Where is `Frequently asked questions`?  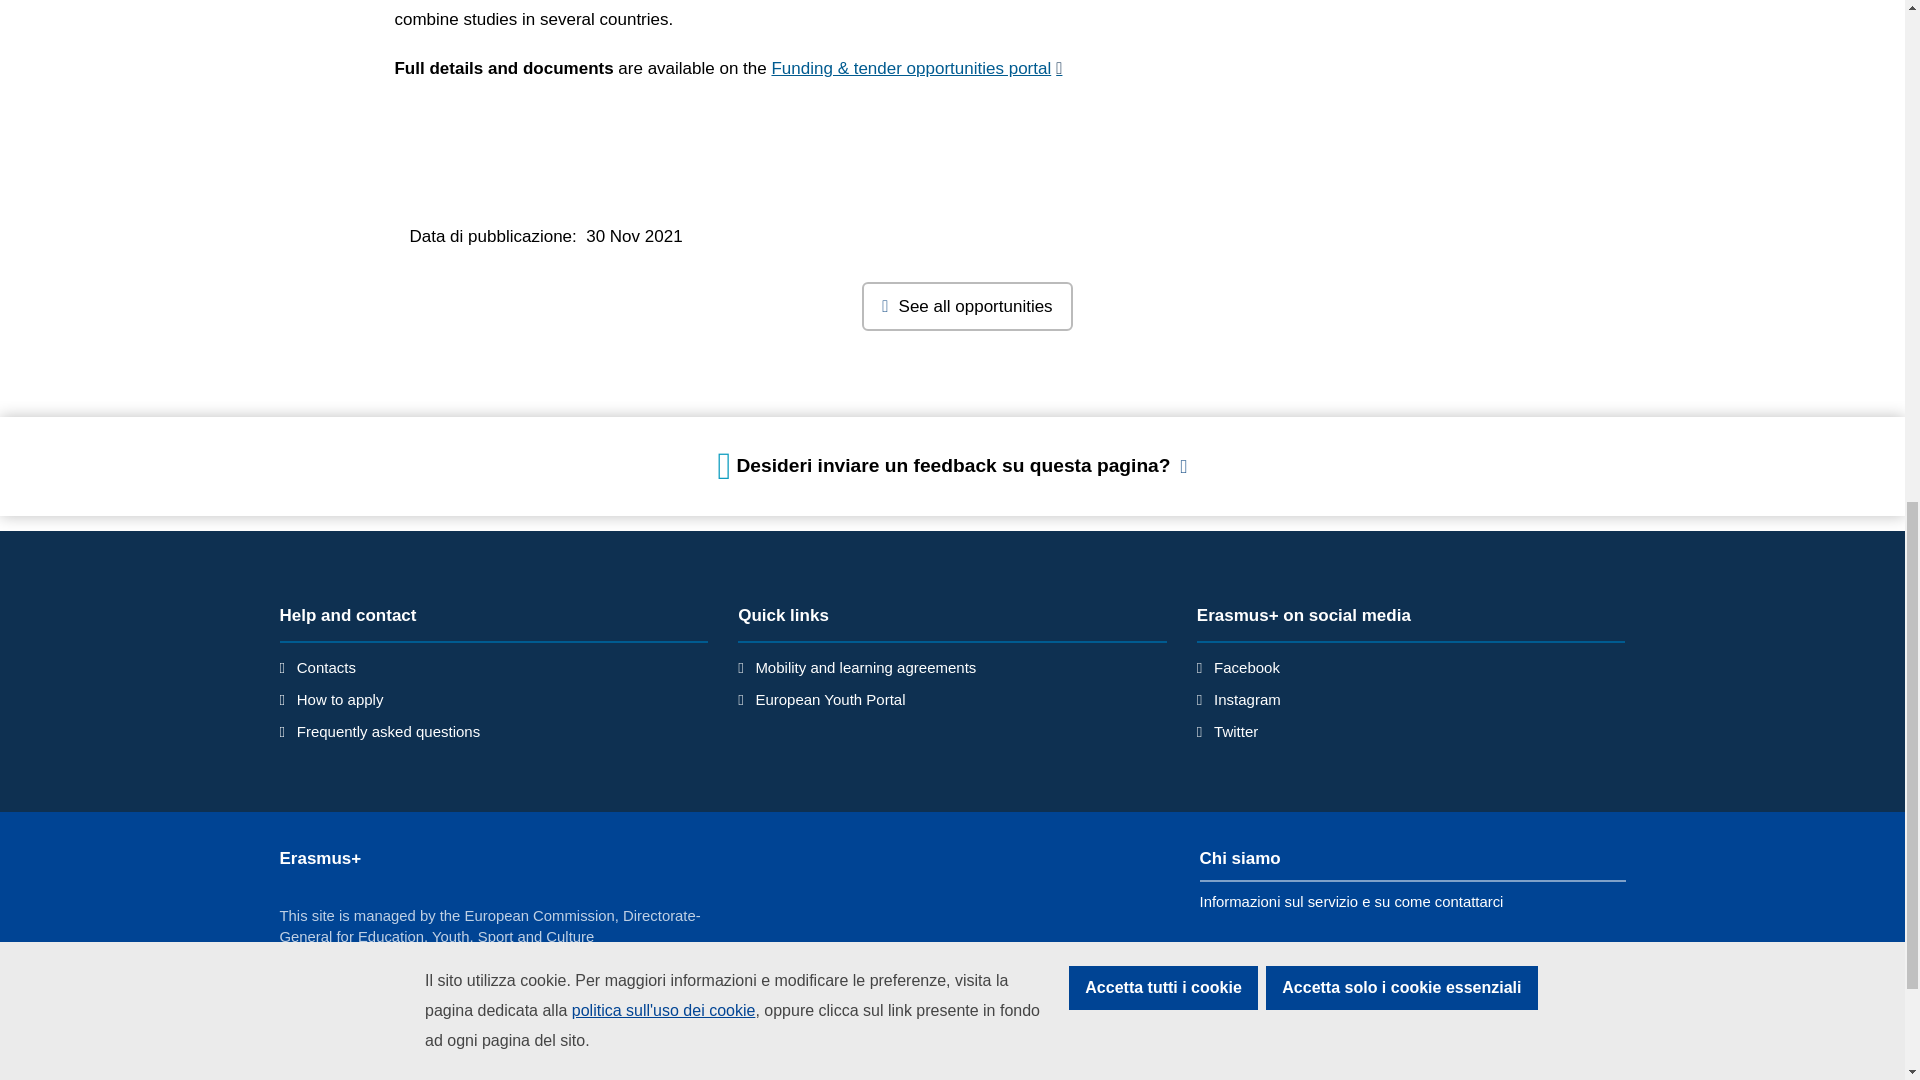
Frequently asked questions is located at coordinates (388, 730).